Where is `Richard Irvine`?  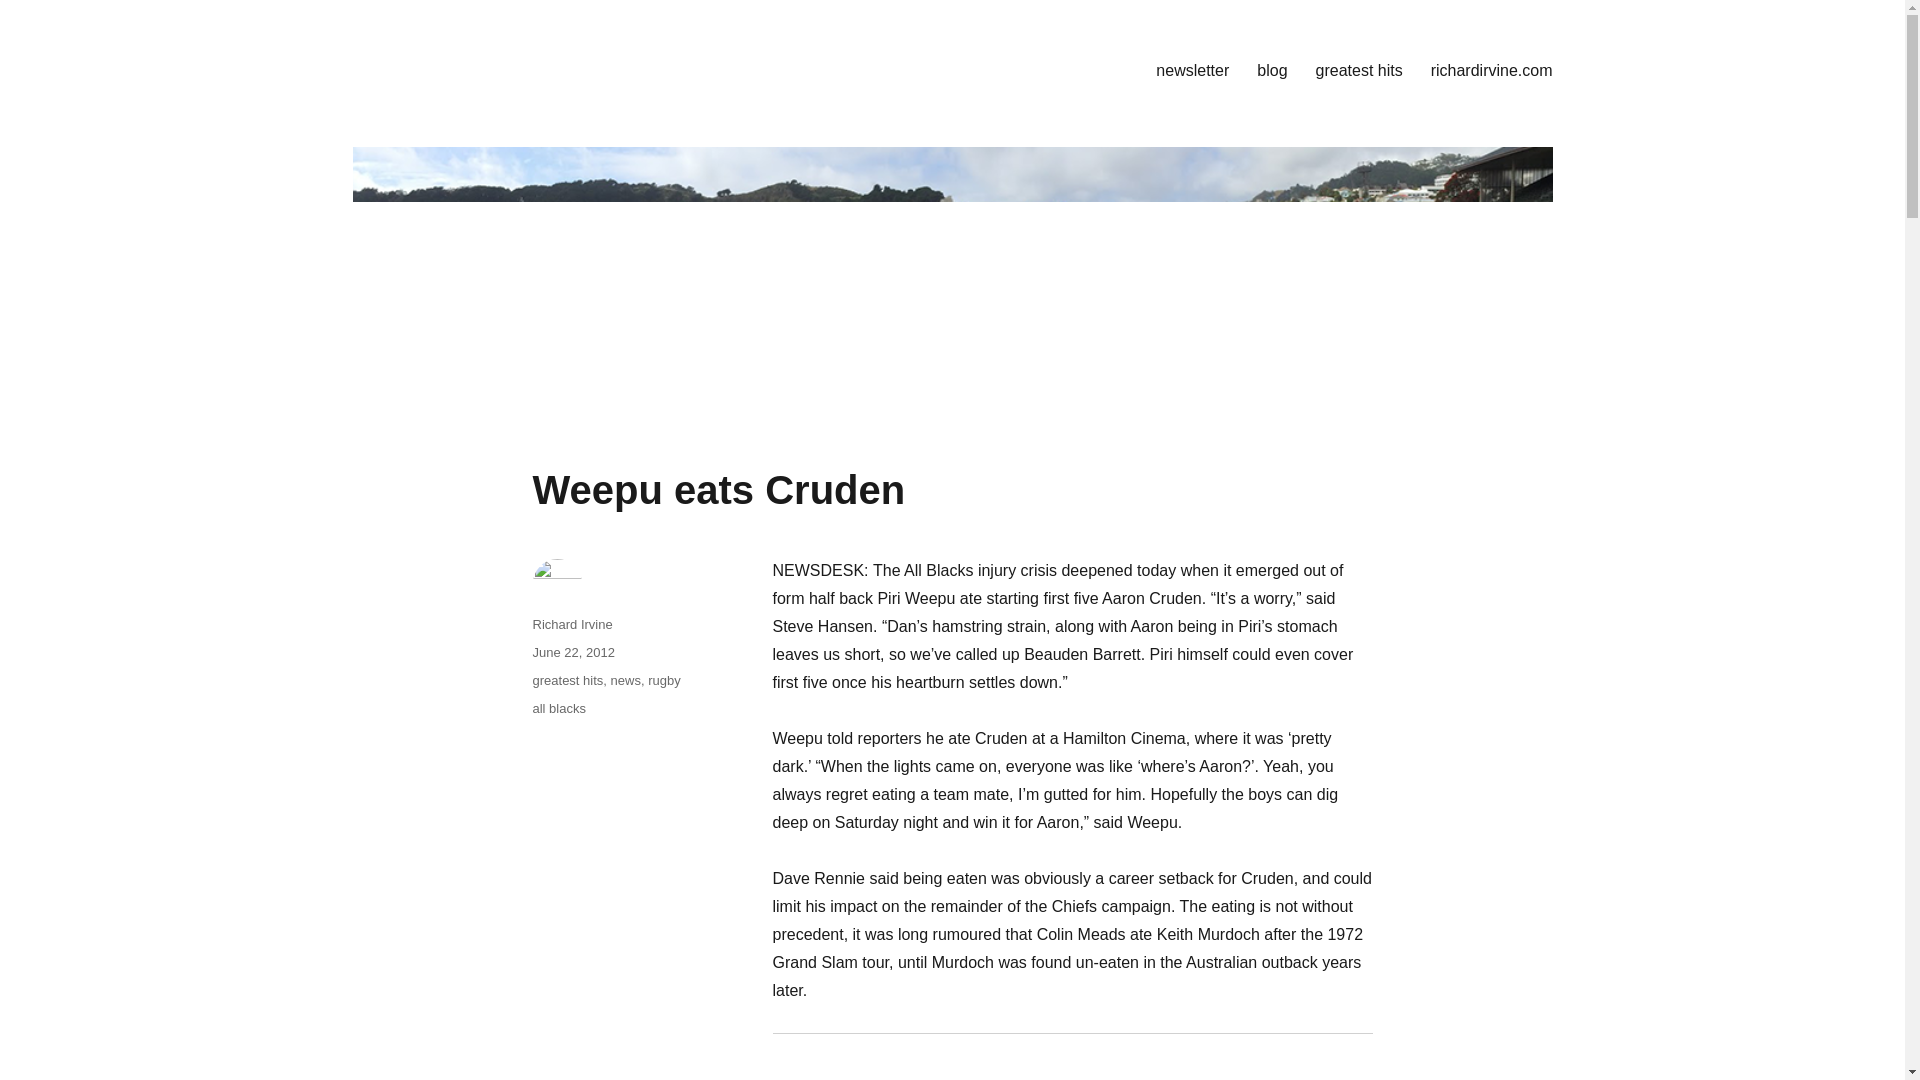
Richard Irvine is located at coordinates (572, 624).